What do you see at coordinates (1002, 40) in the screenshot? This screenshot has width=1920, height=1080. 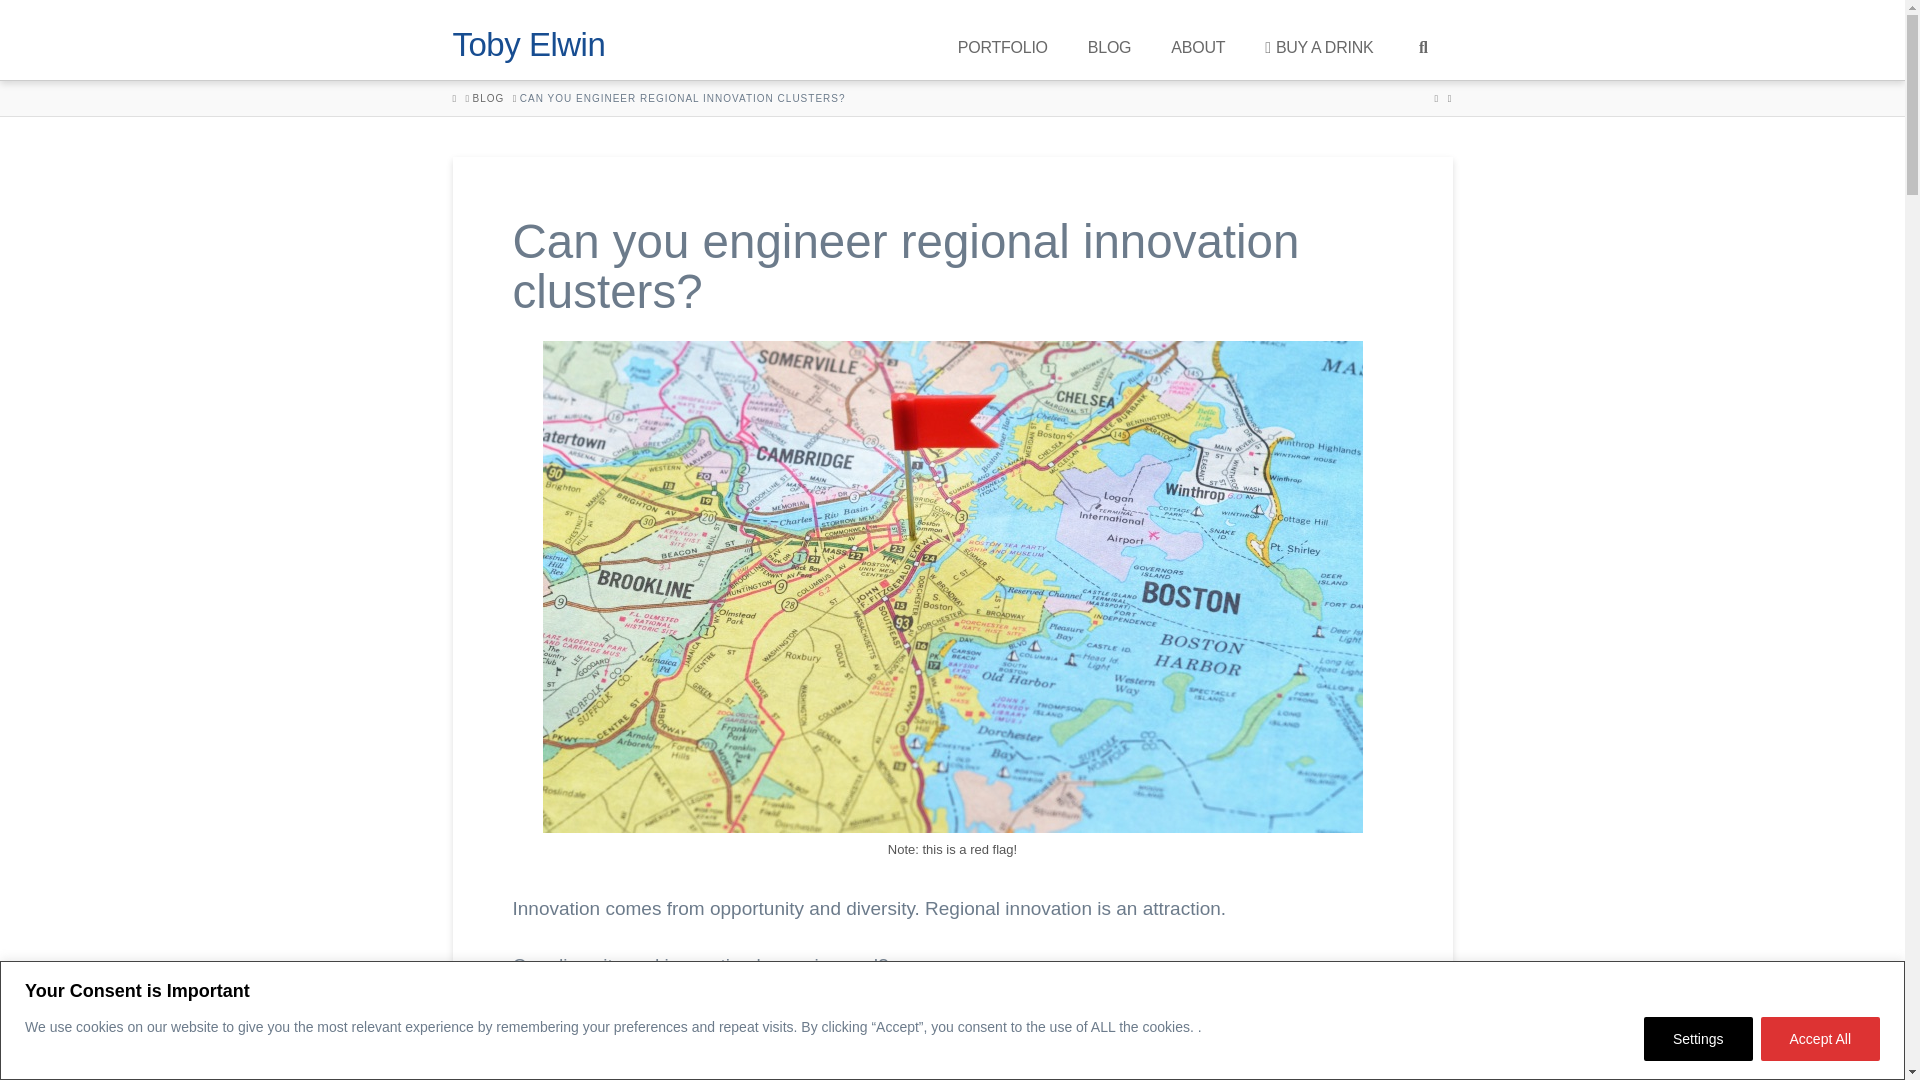 I see `PORTFOLIO` at bounding box center [1002, 40].